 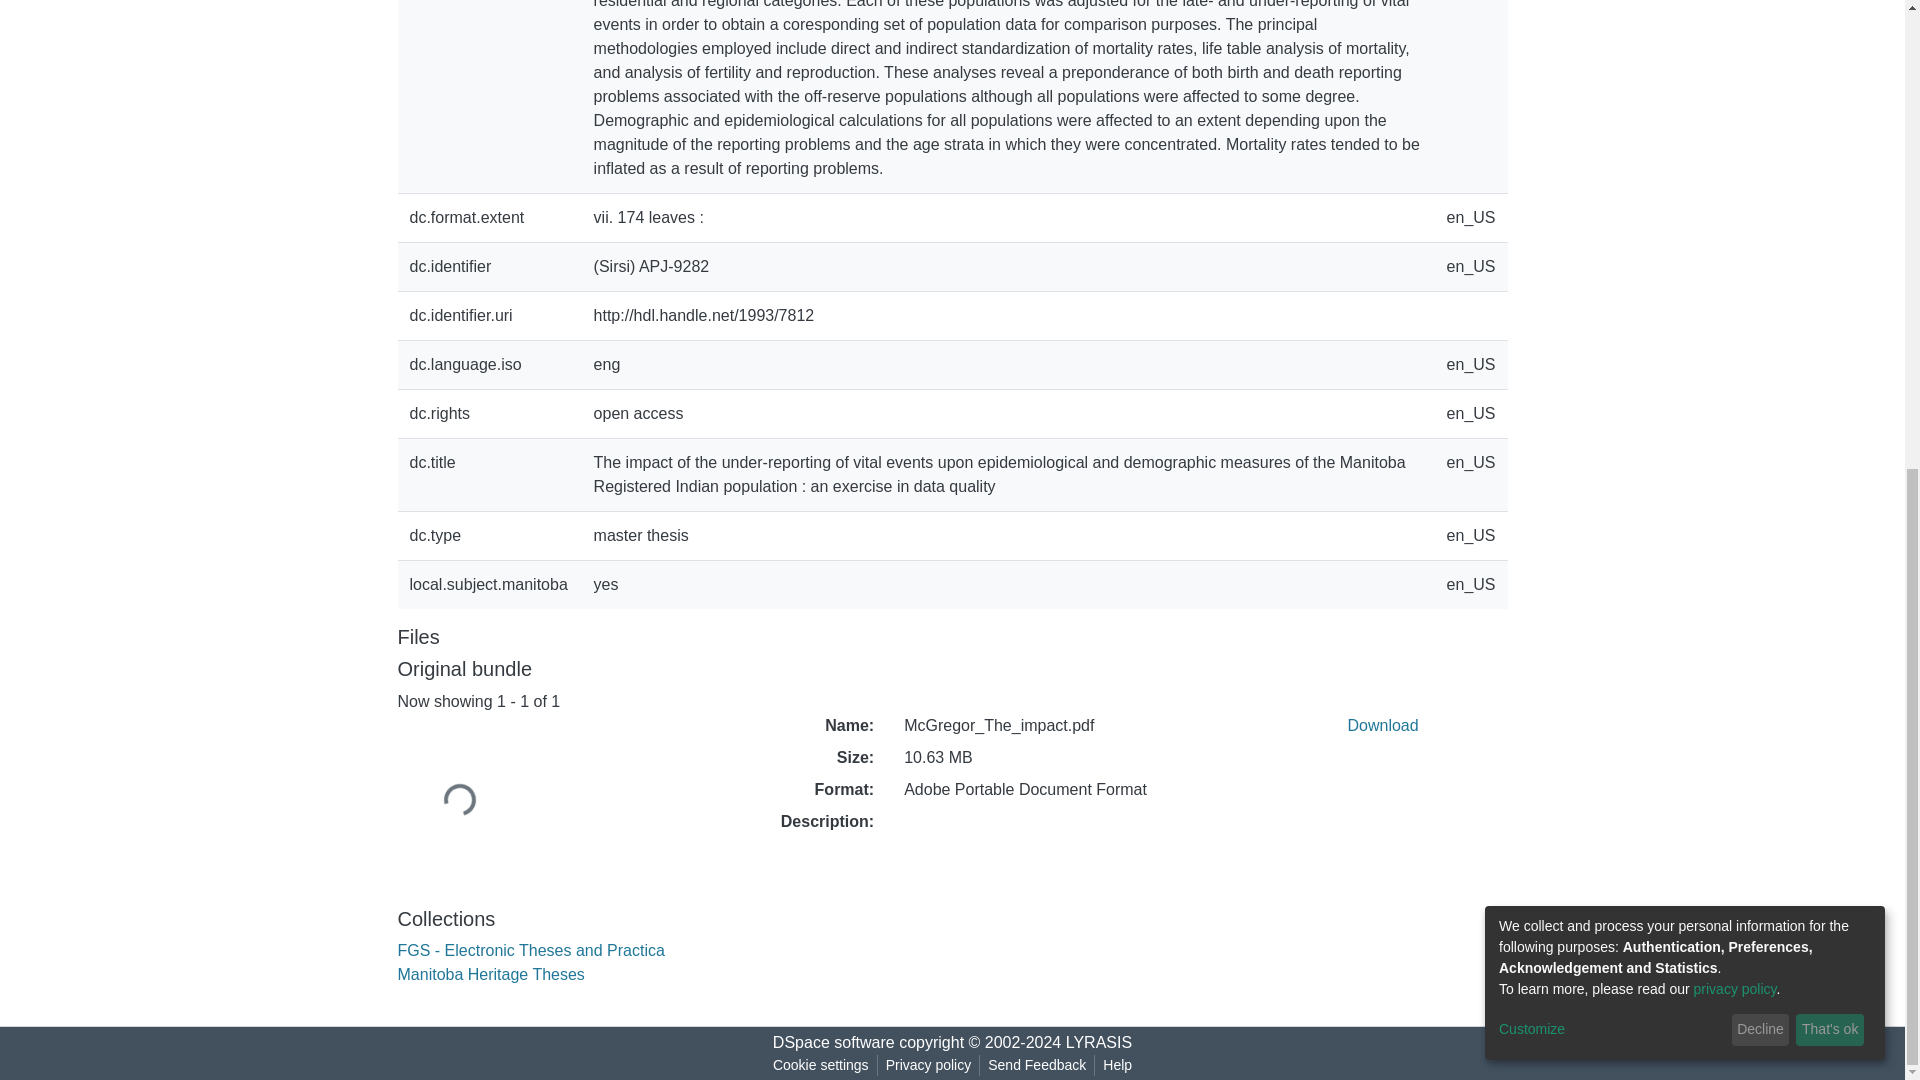 What do you see at coordinates (1612, 206) in the screenshot?
I see `Customize` at bounding box center [1612, 206].